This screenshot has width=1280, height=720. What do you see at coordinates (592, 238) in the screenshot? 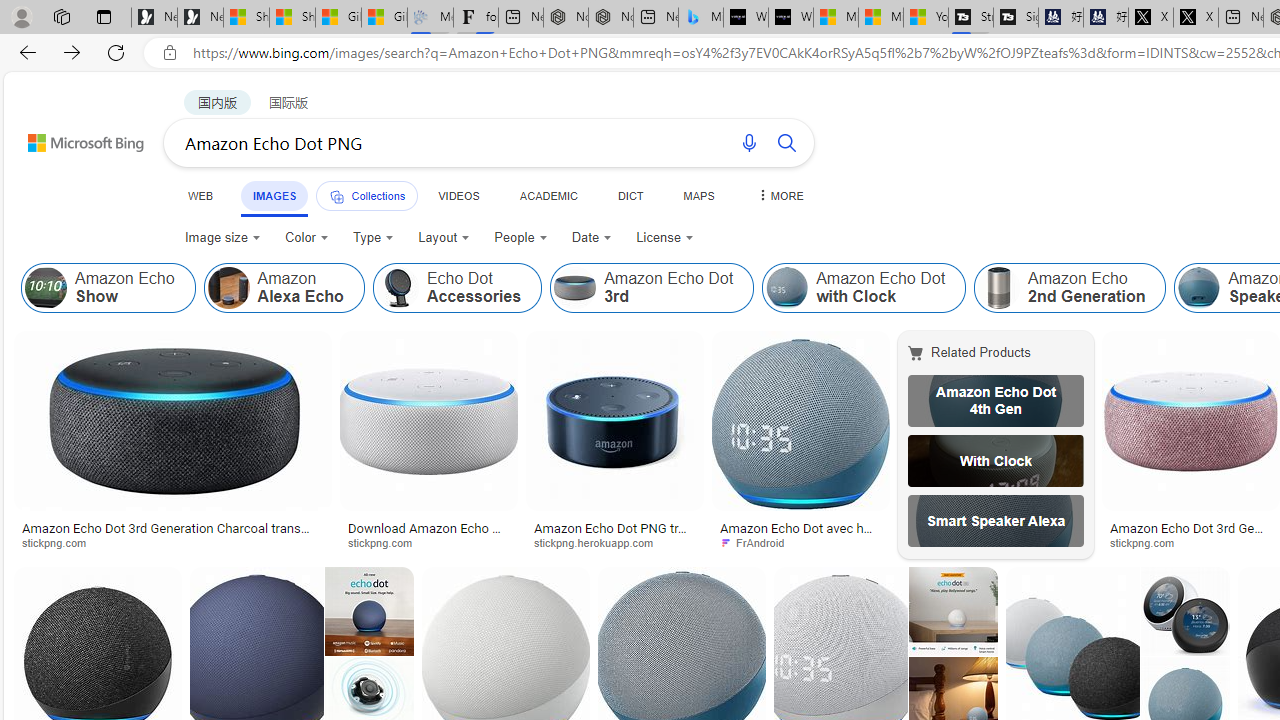
I see `Date` at bounding box center [592, 238].